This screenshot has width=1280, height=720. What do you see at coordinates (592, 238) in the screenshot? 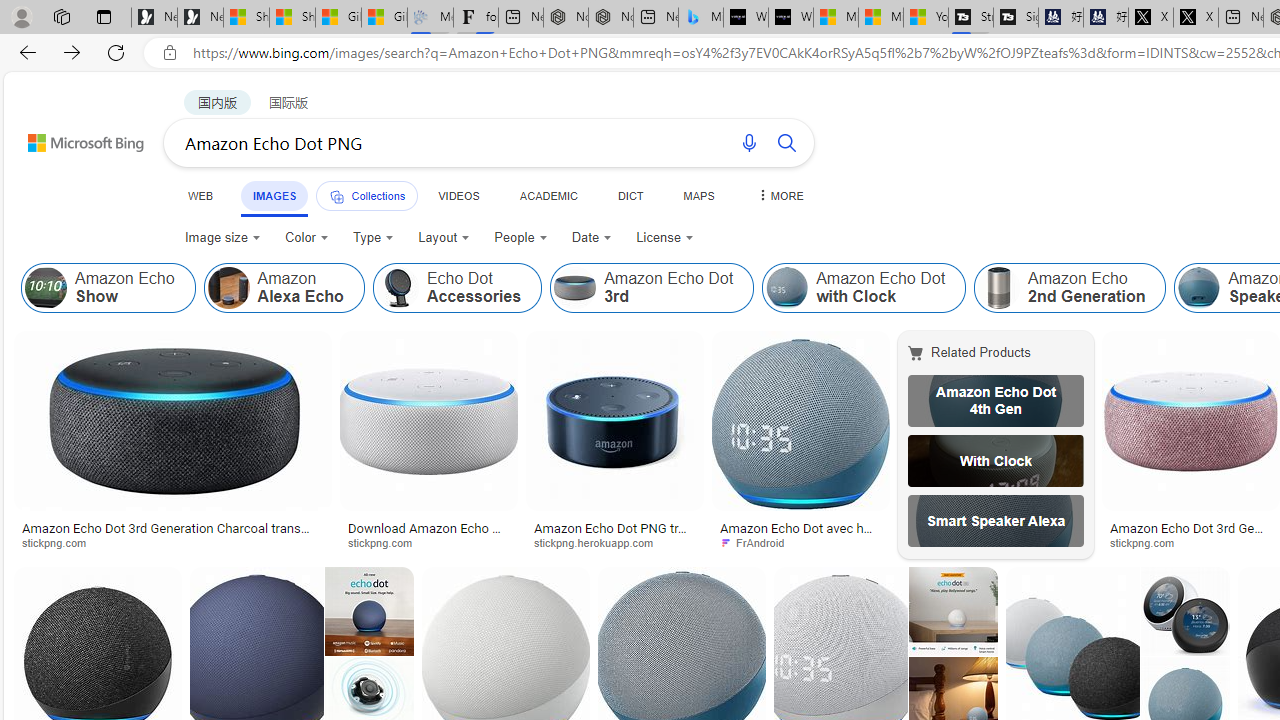
I see `Date` at bounding box center [592, 238].